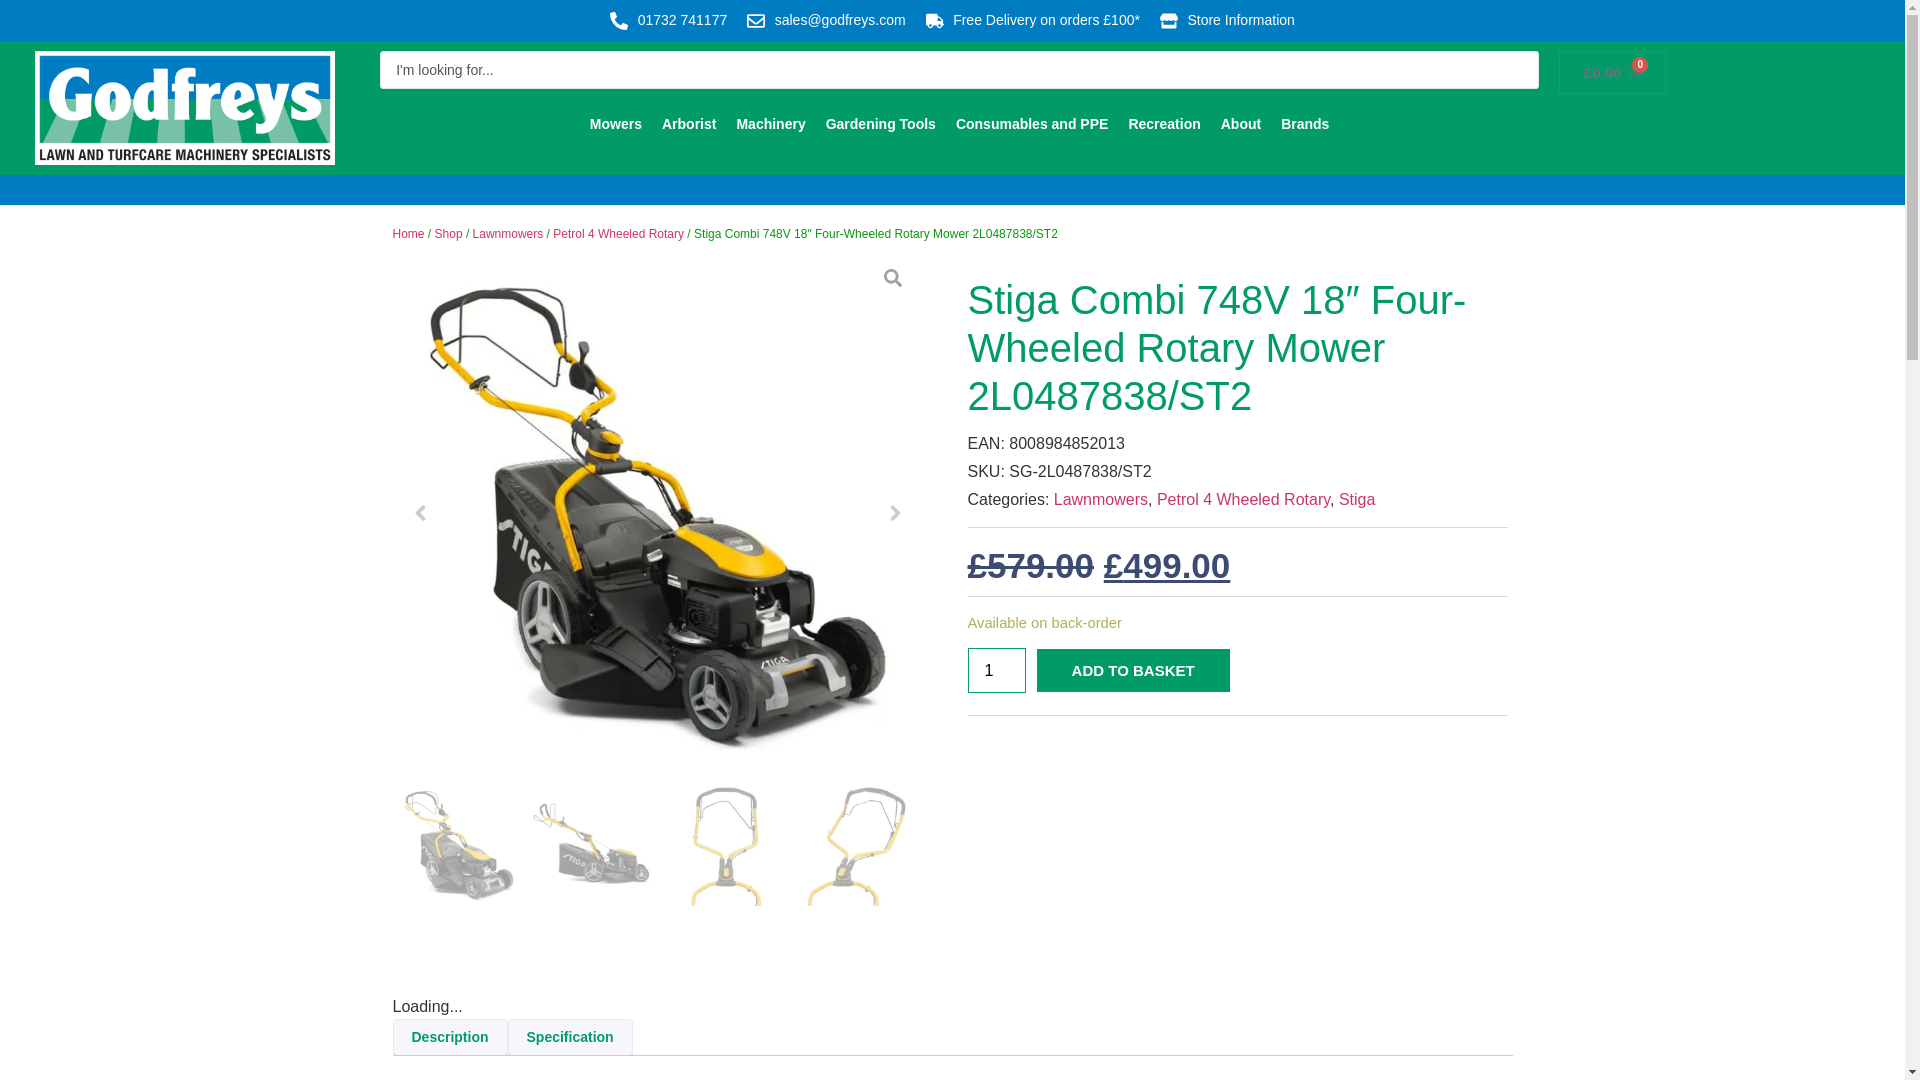 The height and width of the screenshot is (1080, 1920). Describe the element at coordinates (590, 844) in the screenshot. I see `COMBI748V-02` at that location.